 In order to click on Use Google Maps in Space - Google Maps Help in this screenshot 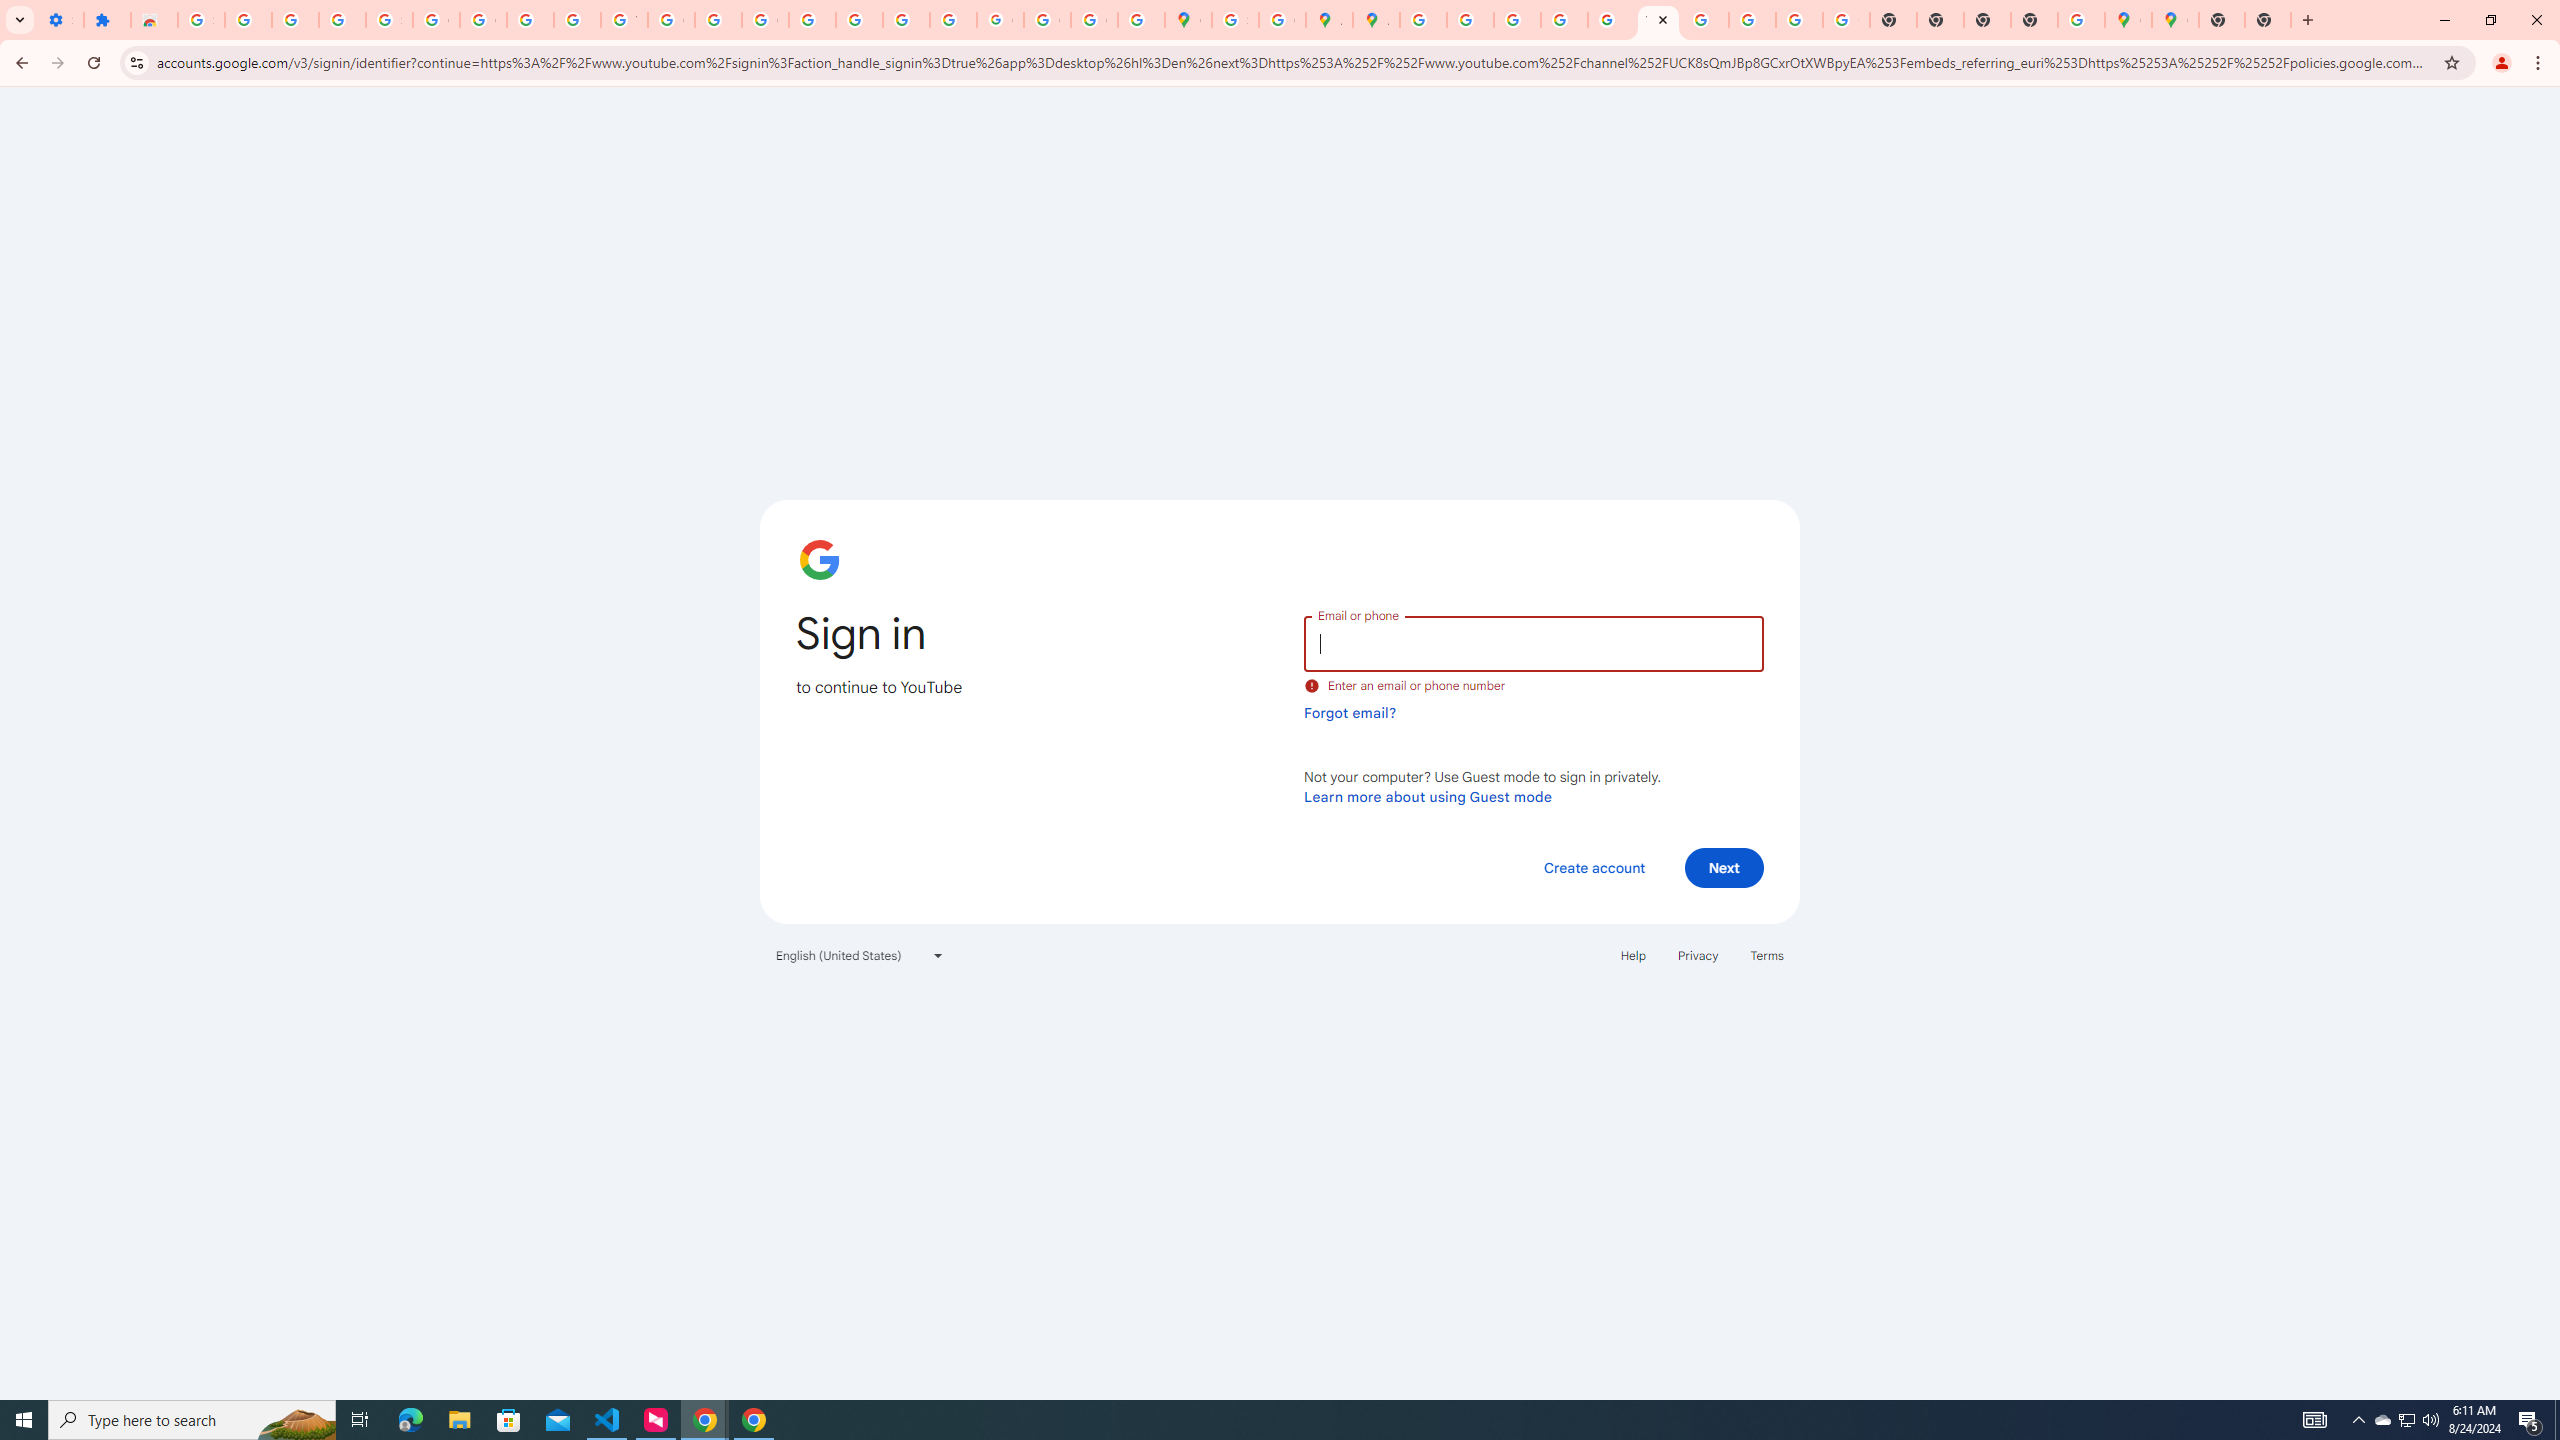, I will do `click(2081, 20)`.